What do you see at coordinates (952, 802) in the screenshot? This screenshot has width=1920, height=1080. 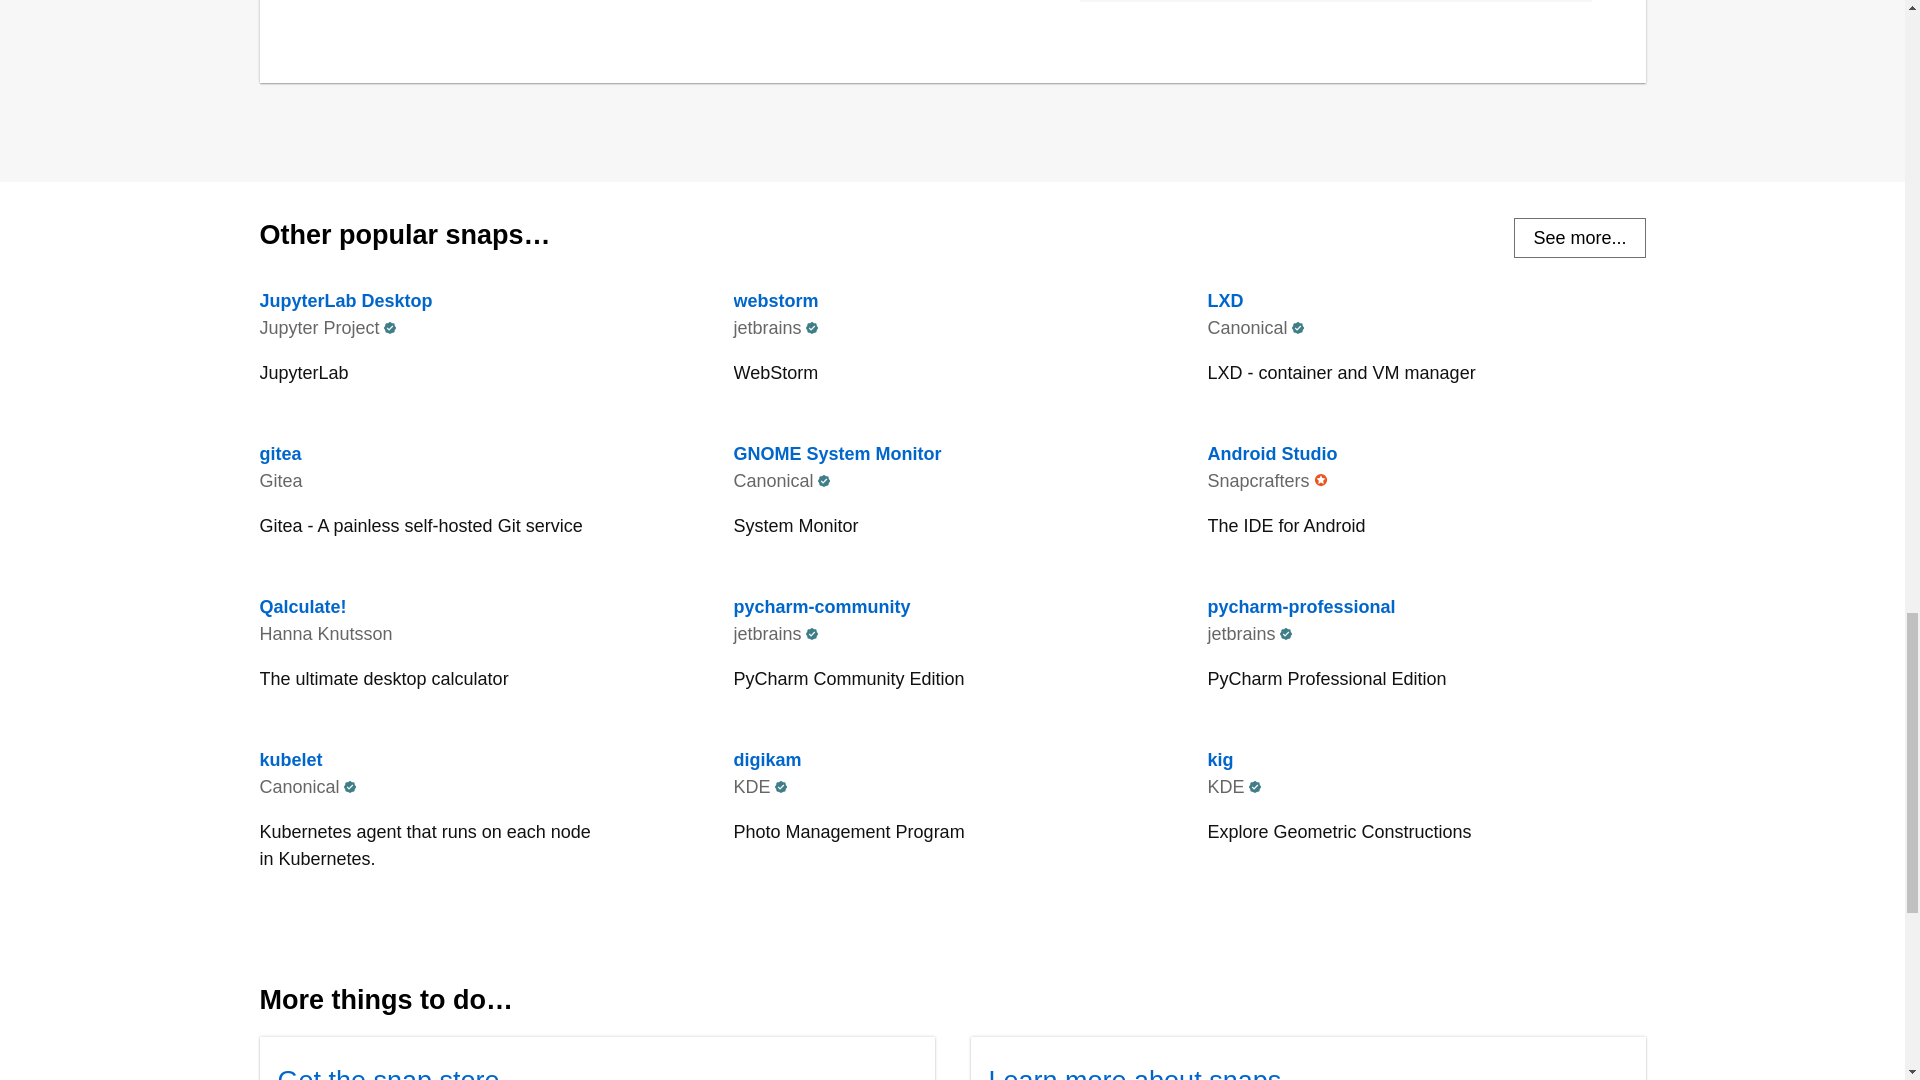 I see `See more...` at bounding box center [952, 802].